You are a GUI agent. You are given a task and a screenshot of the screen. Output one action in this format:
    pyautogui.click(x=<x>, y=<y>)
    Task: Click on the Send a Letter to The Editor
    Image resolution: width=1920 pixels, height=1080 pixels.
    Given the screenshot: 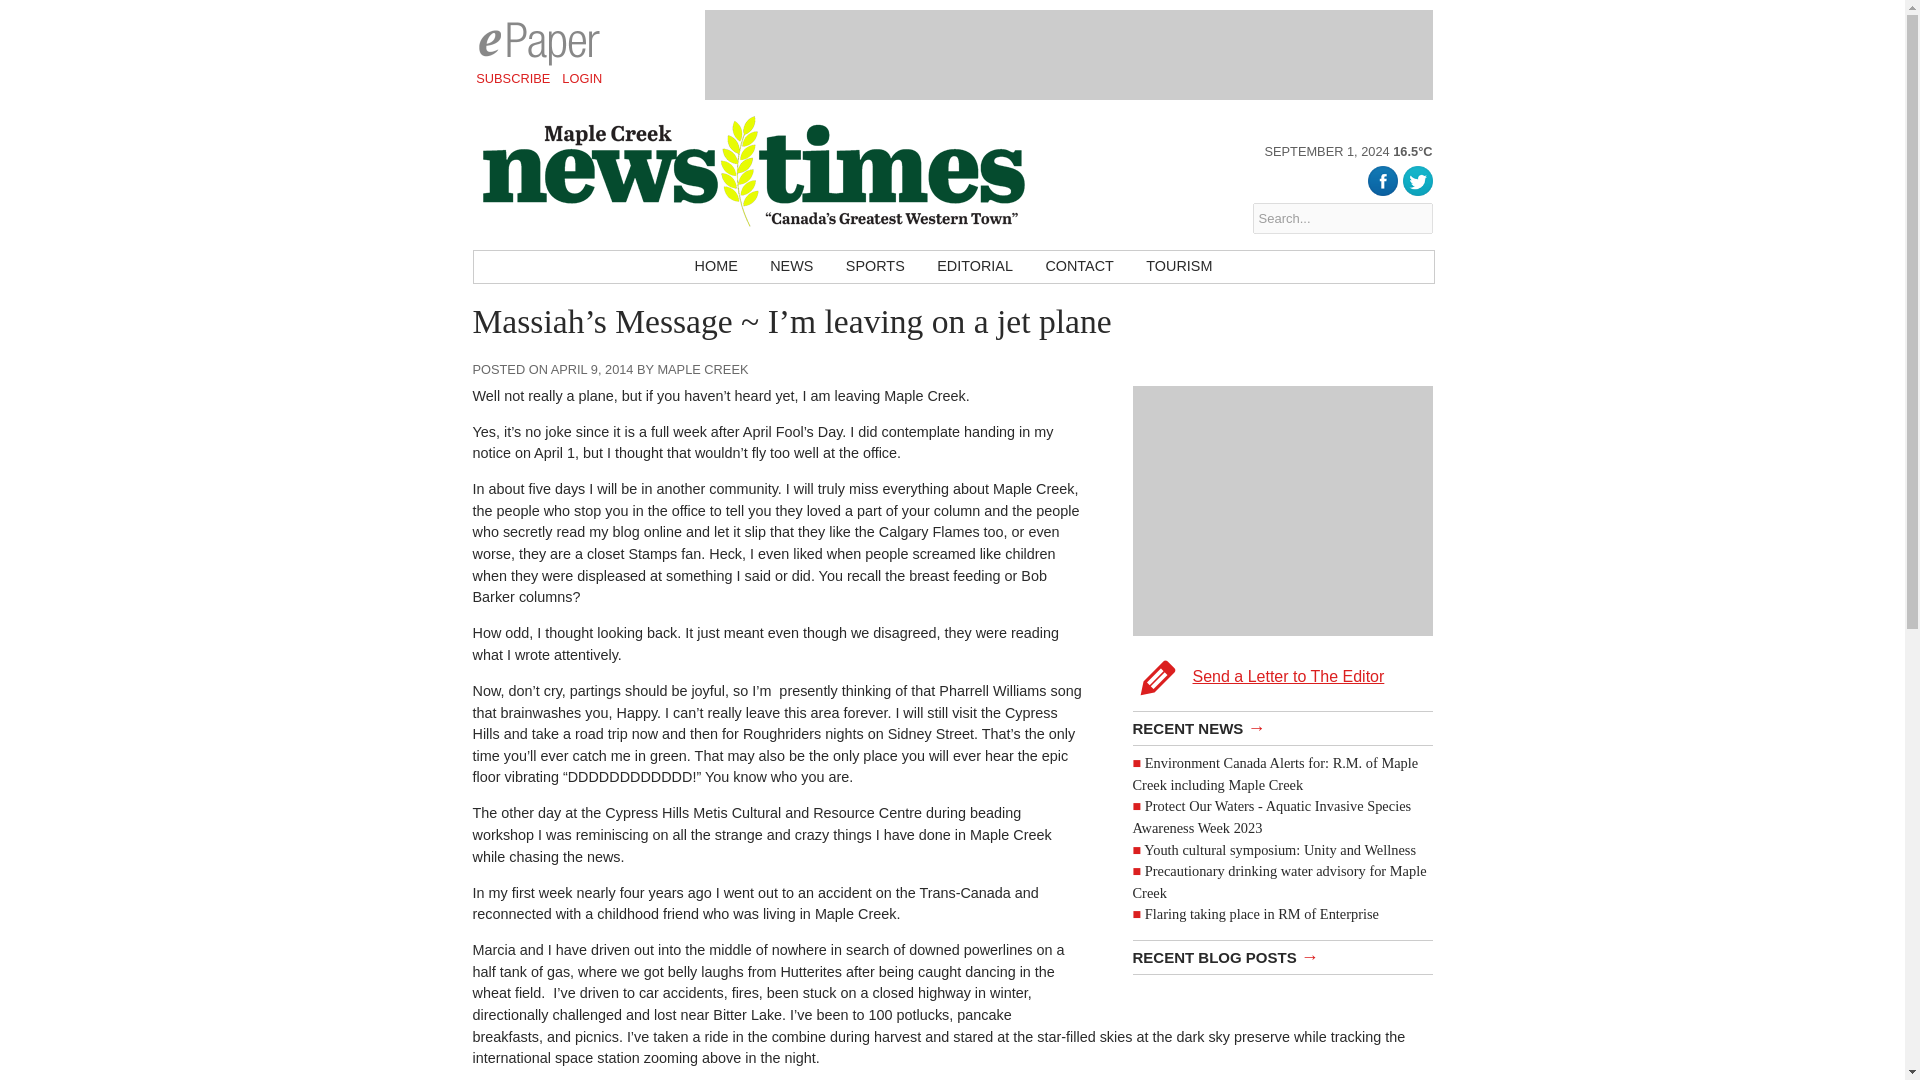 What is the action you would take?
    pyautogui.click(x=1282, y=544)
    